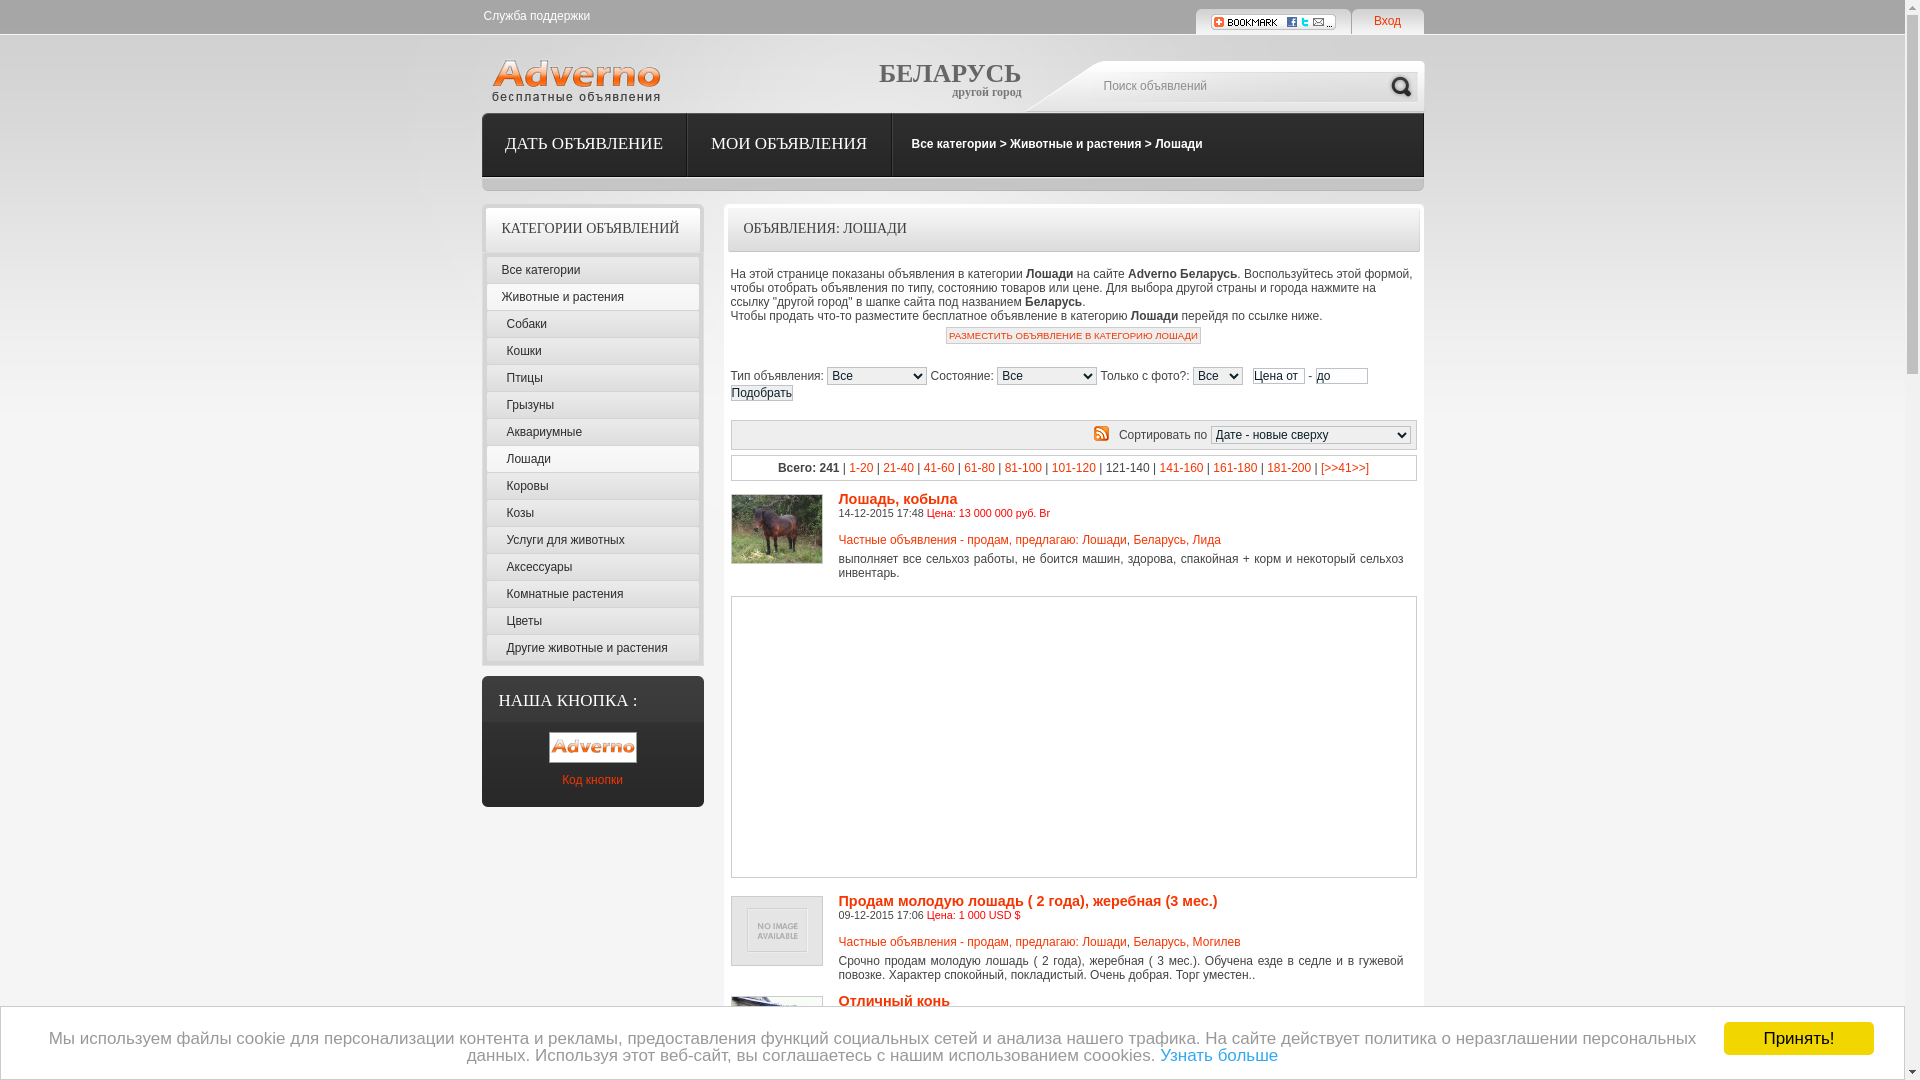  I want to click on 141-160, so click(1181, 468).